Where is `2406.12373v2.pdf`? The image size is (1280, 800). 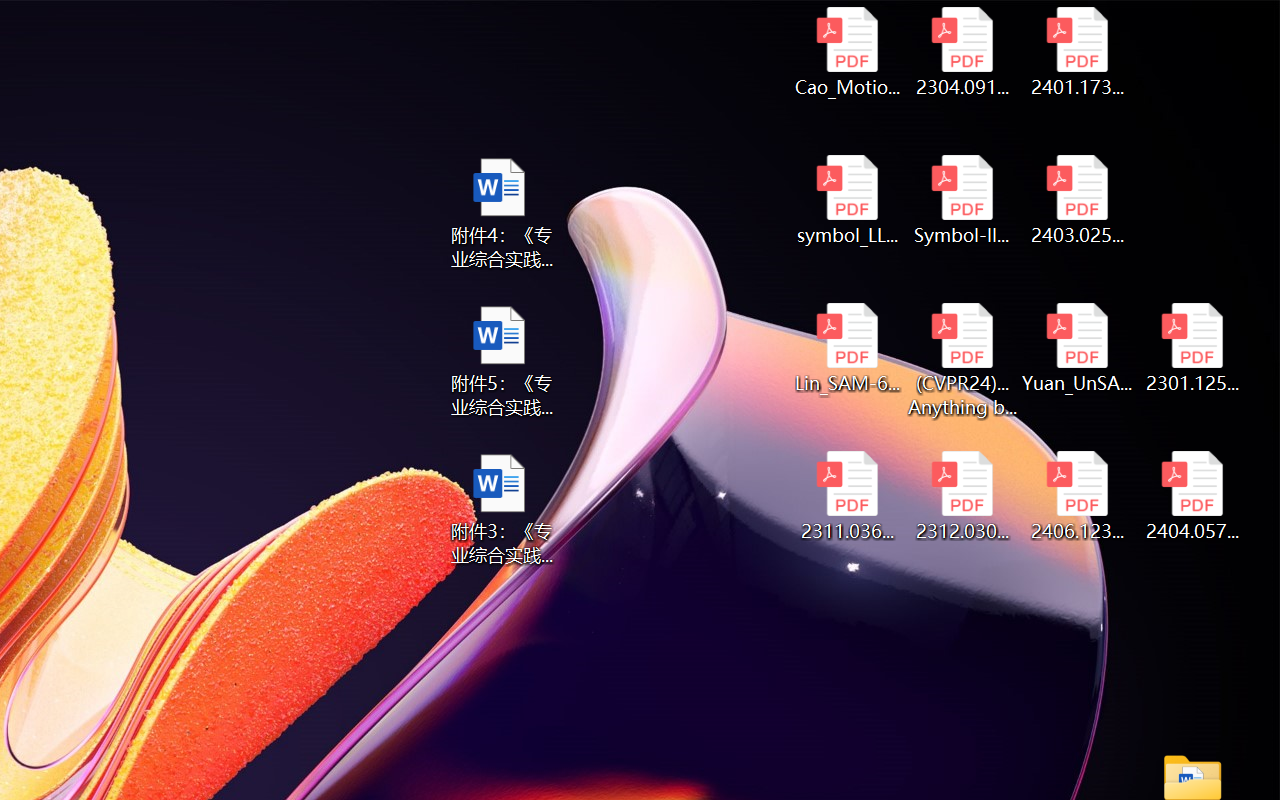 2406.12373v2.pdf is located at coordinates (1078, 496).